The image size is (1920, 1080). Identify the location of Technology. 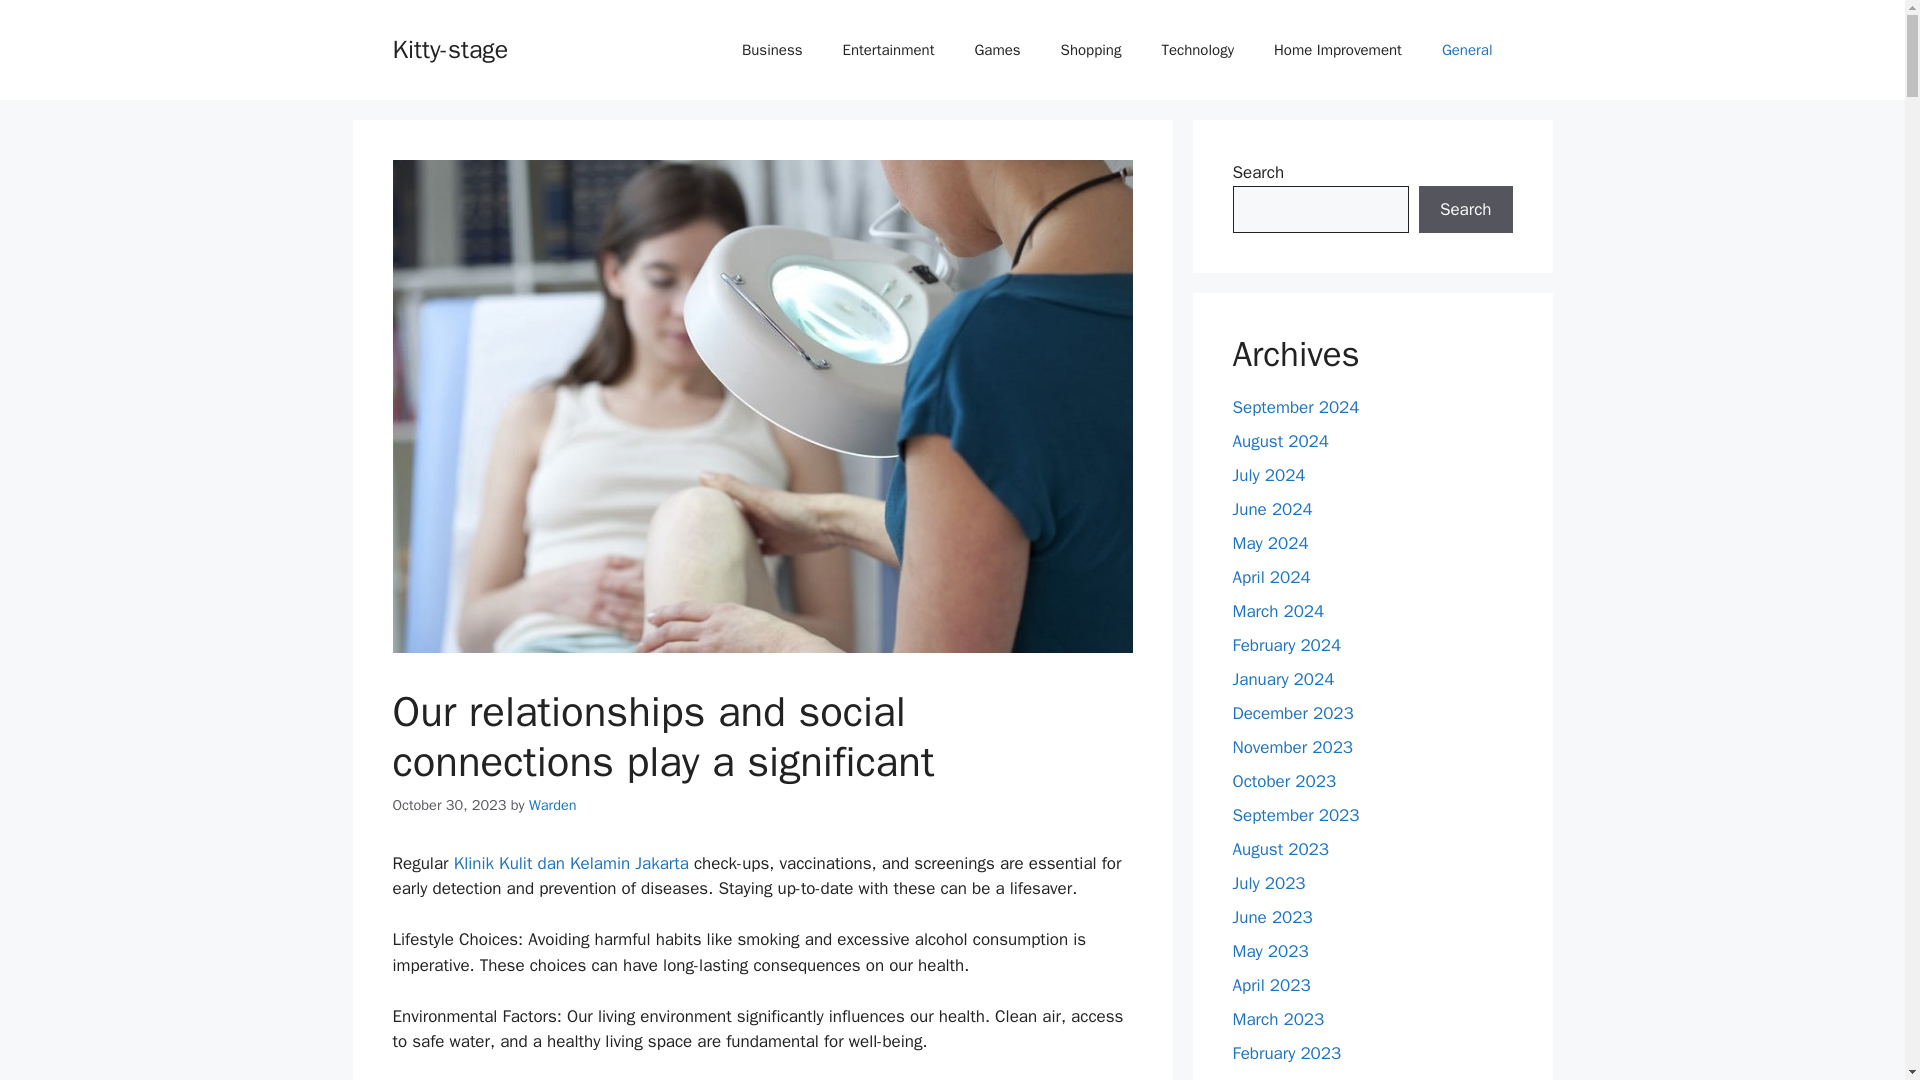
(1196, 50).